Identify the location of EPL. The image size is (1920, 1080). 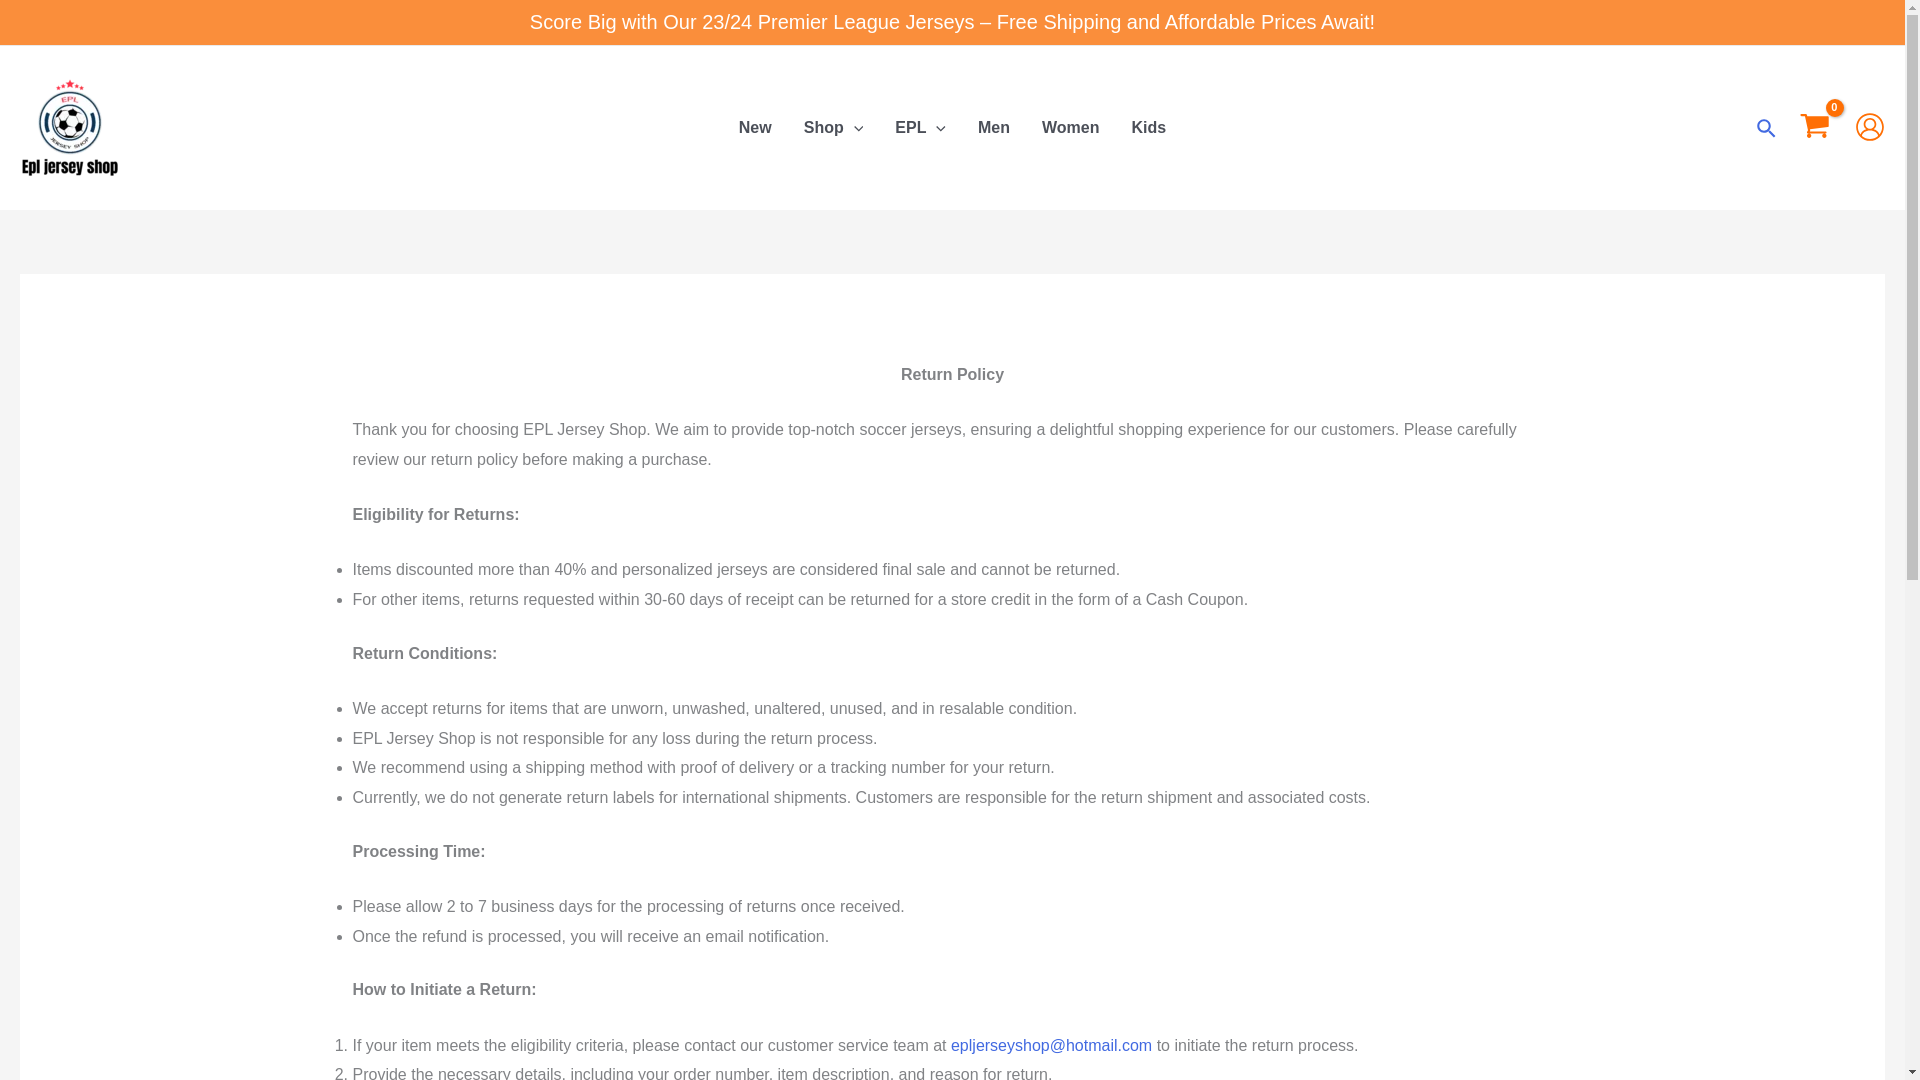
(920, 128).